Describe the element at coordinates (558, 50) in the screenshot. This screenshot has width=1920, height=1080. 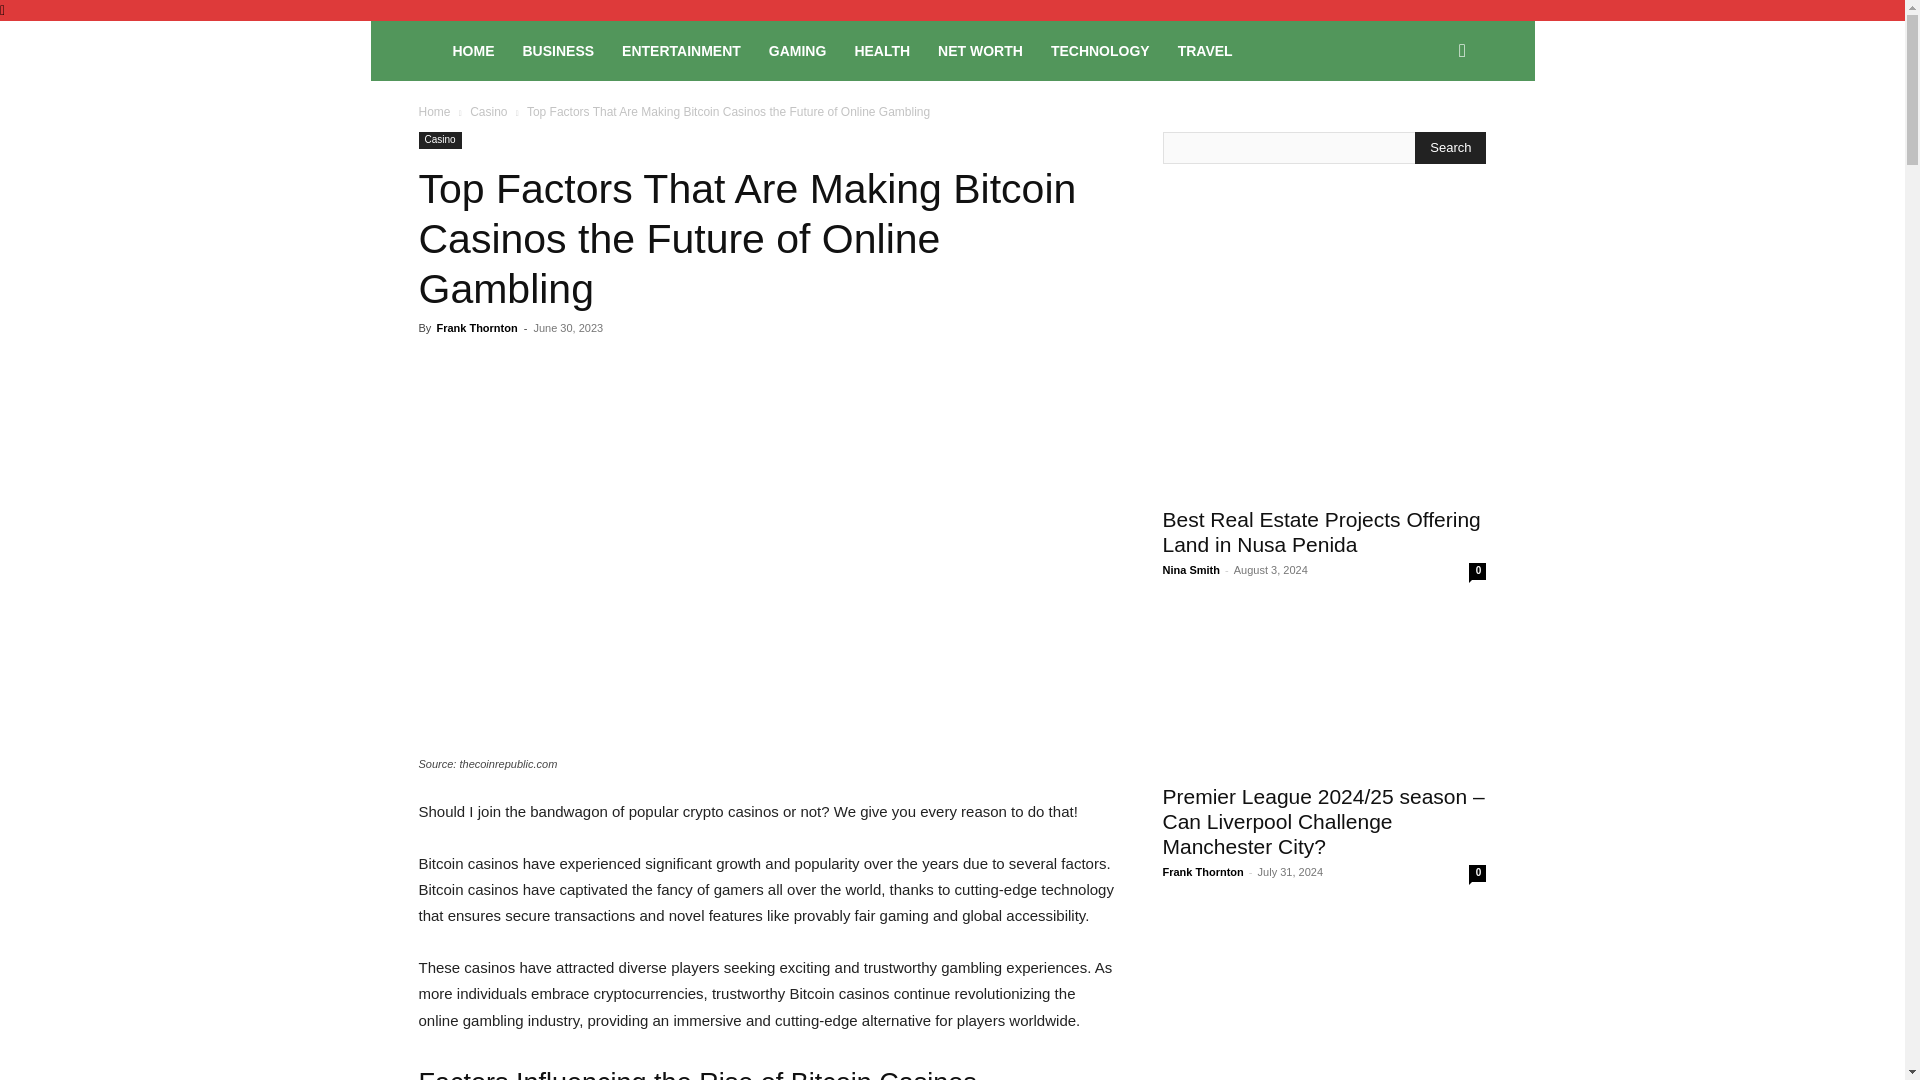
I see `BUSINESS` at that location.